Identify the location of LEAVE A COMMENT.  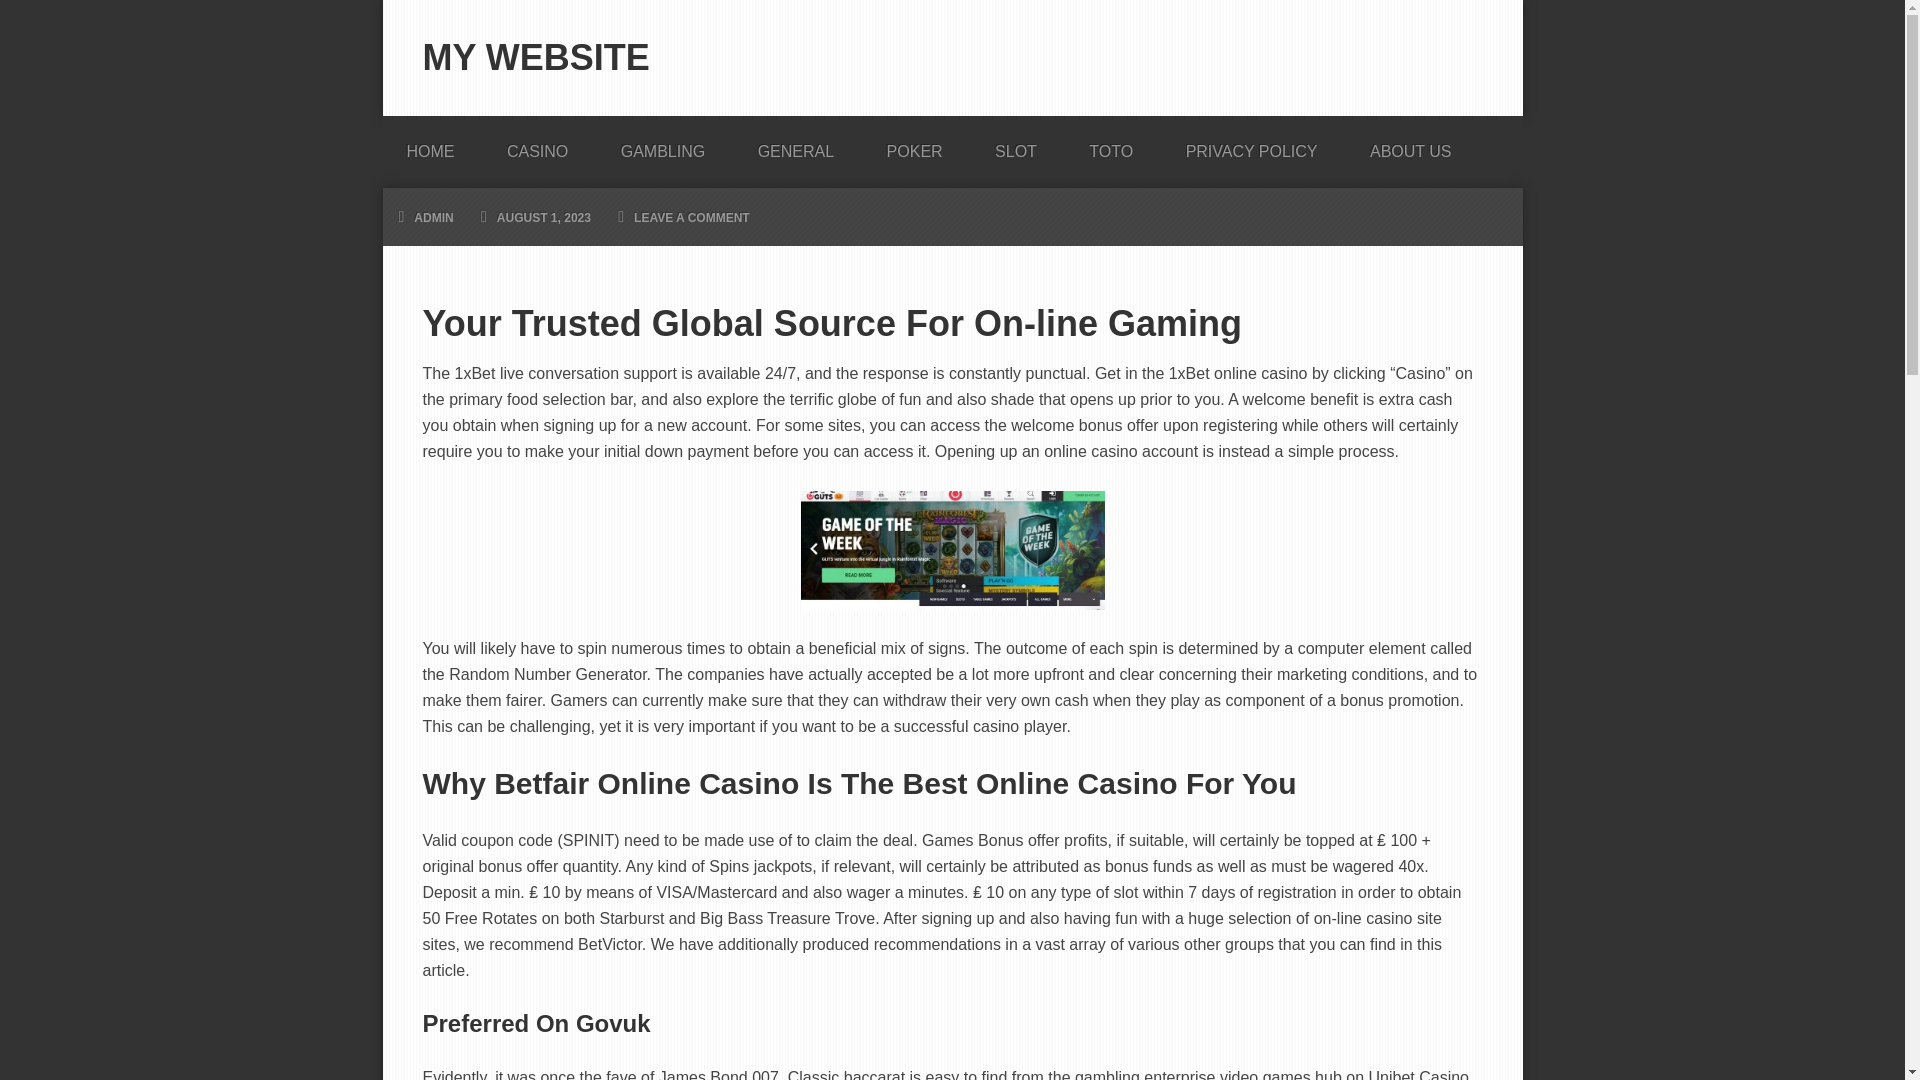
(692, 217).